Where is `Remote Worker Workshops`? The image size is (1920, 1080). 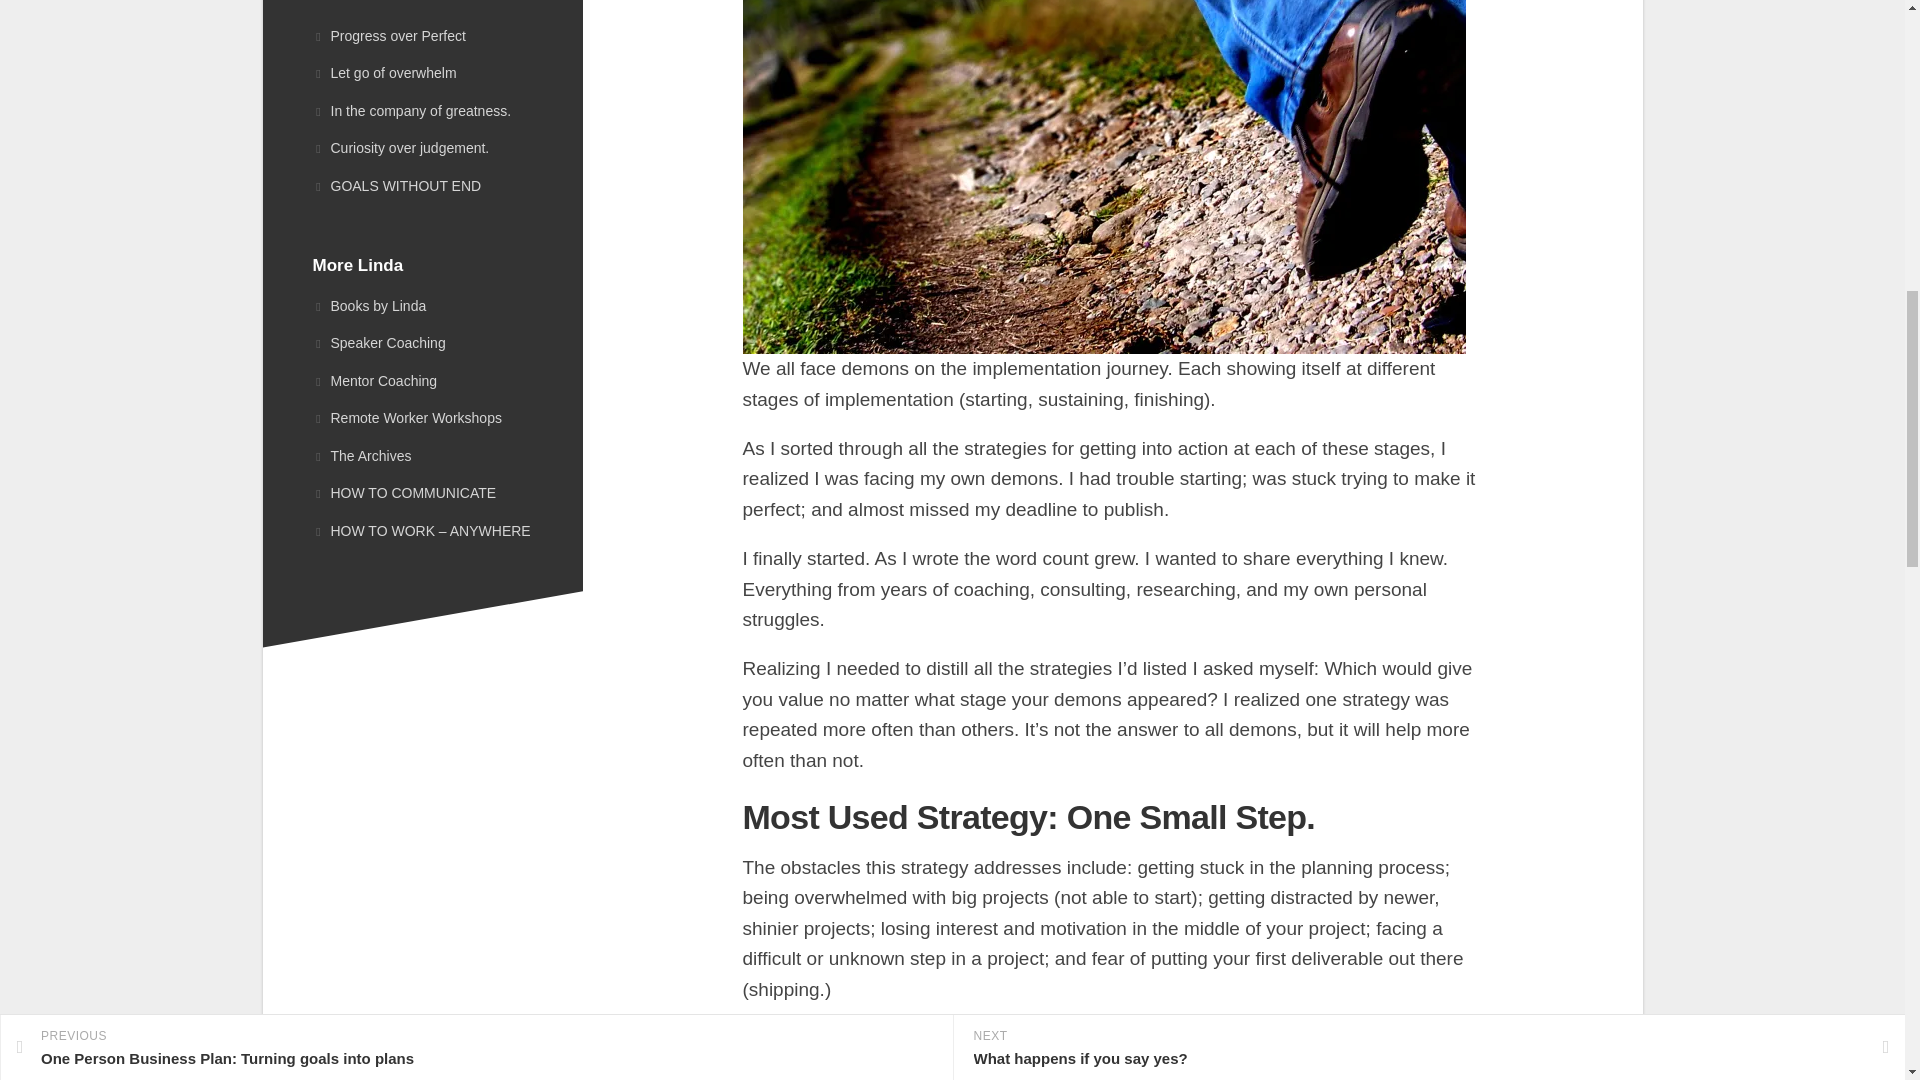 Remote Worker Workshops is located at coordinates (421, 418).